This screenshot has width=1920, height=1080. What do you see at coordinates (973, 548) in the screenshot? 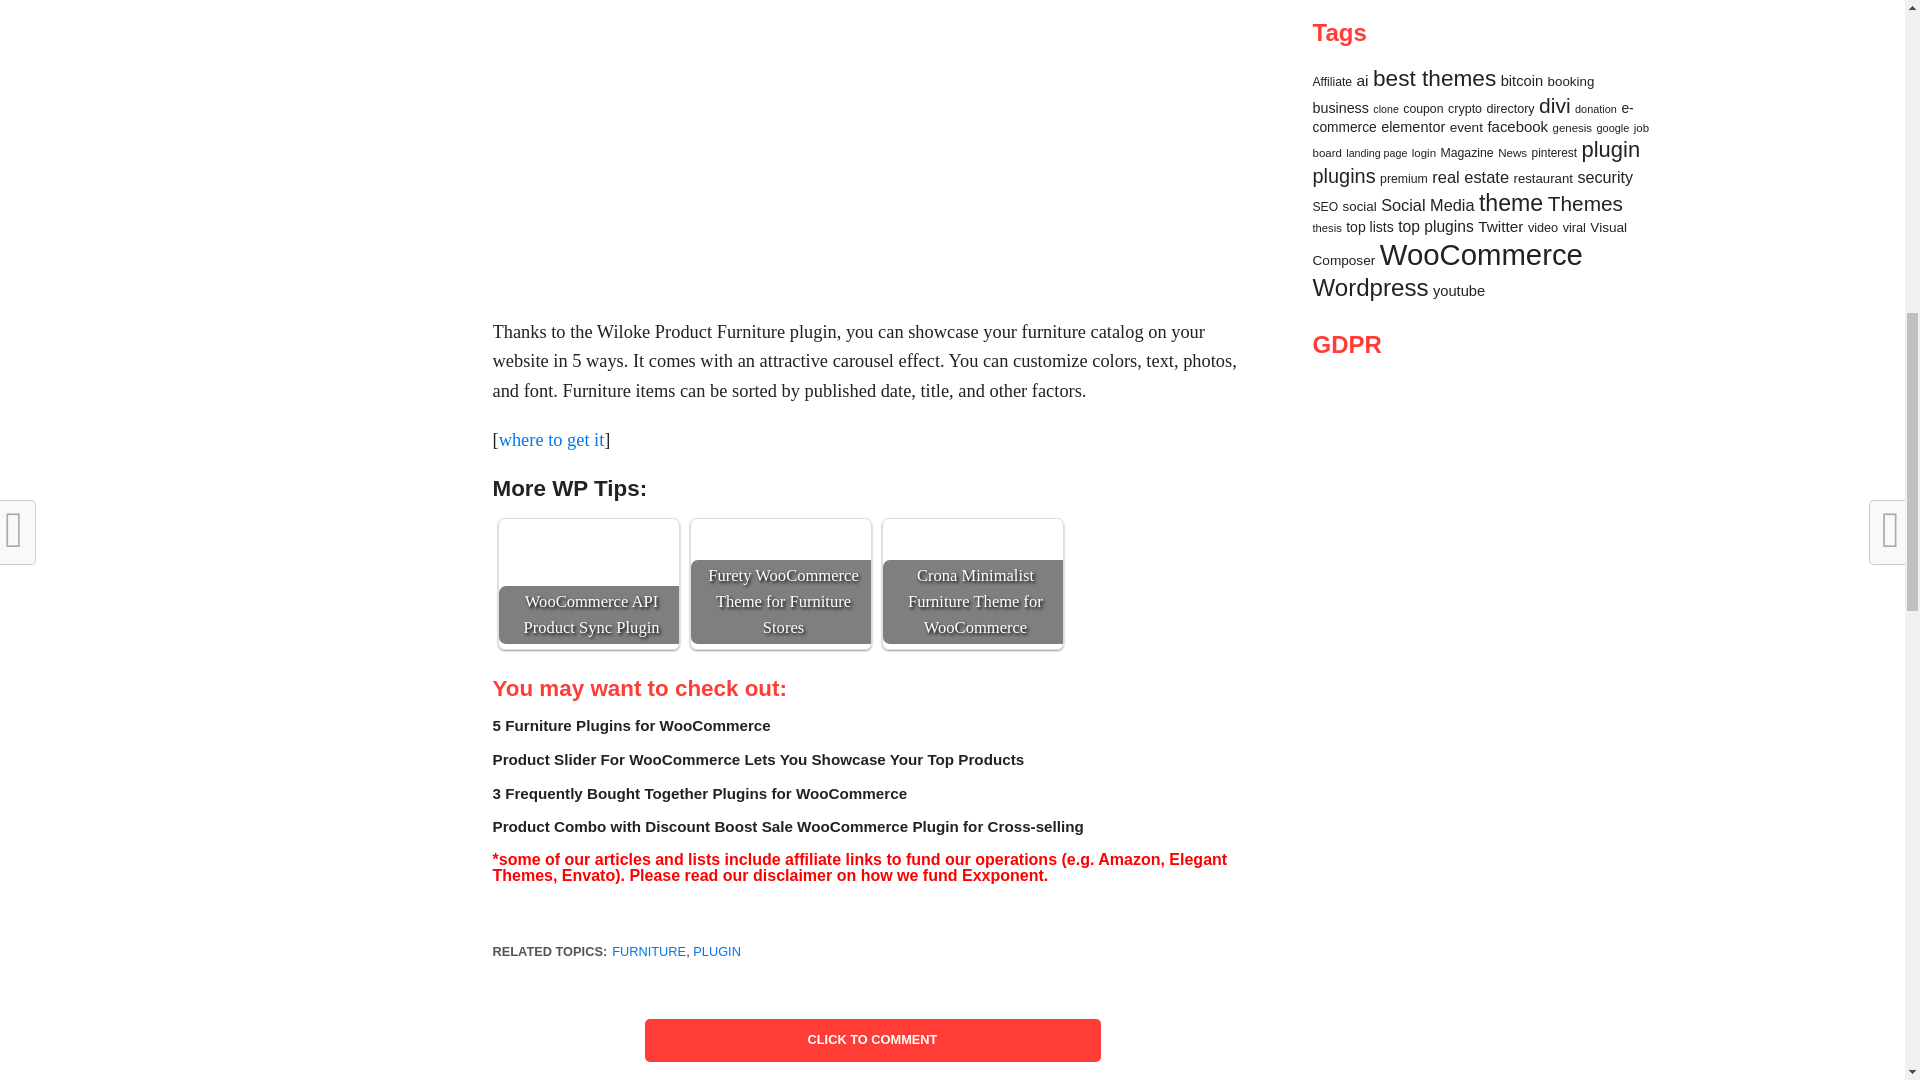
I see `Crona Minimalist Furniture Theme for WooCommerce` at bounding box center [973, 548].